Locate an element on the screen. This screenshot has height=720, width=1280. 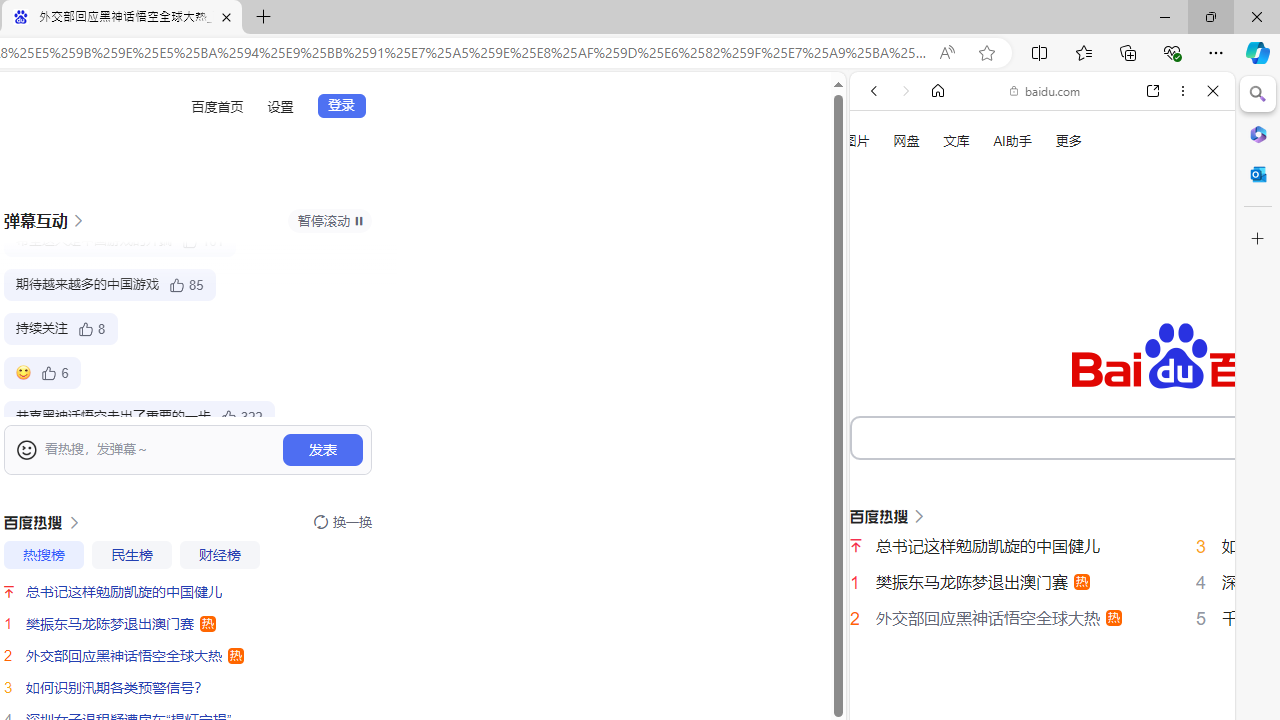
WEB   is located at coordinates (882, 339).